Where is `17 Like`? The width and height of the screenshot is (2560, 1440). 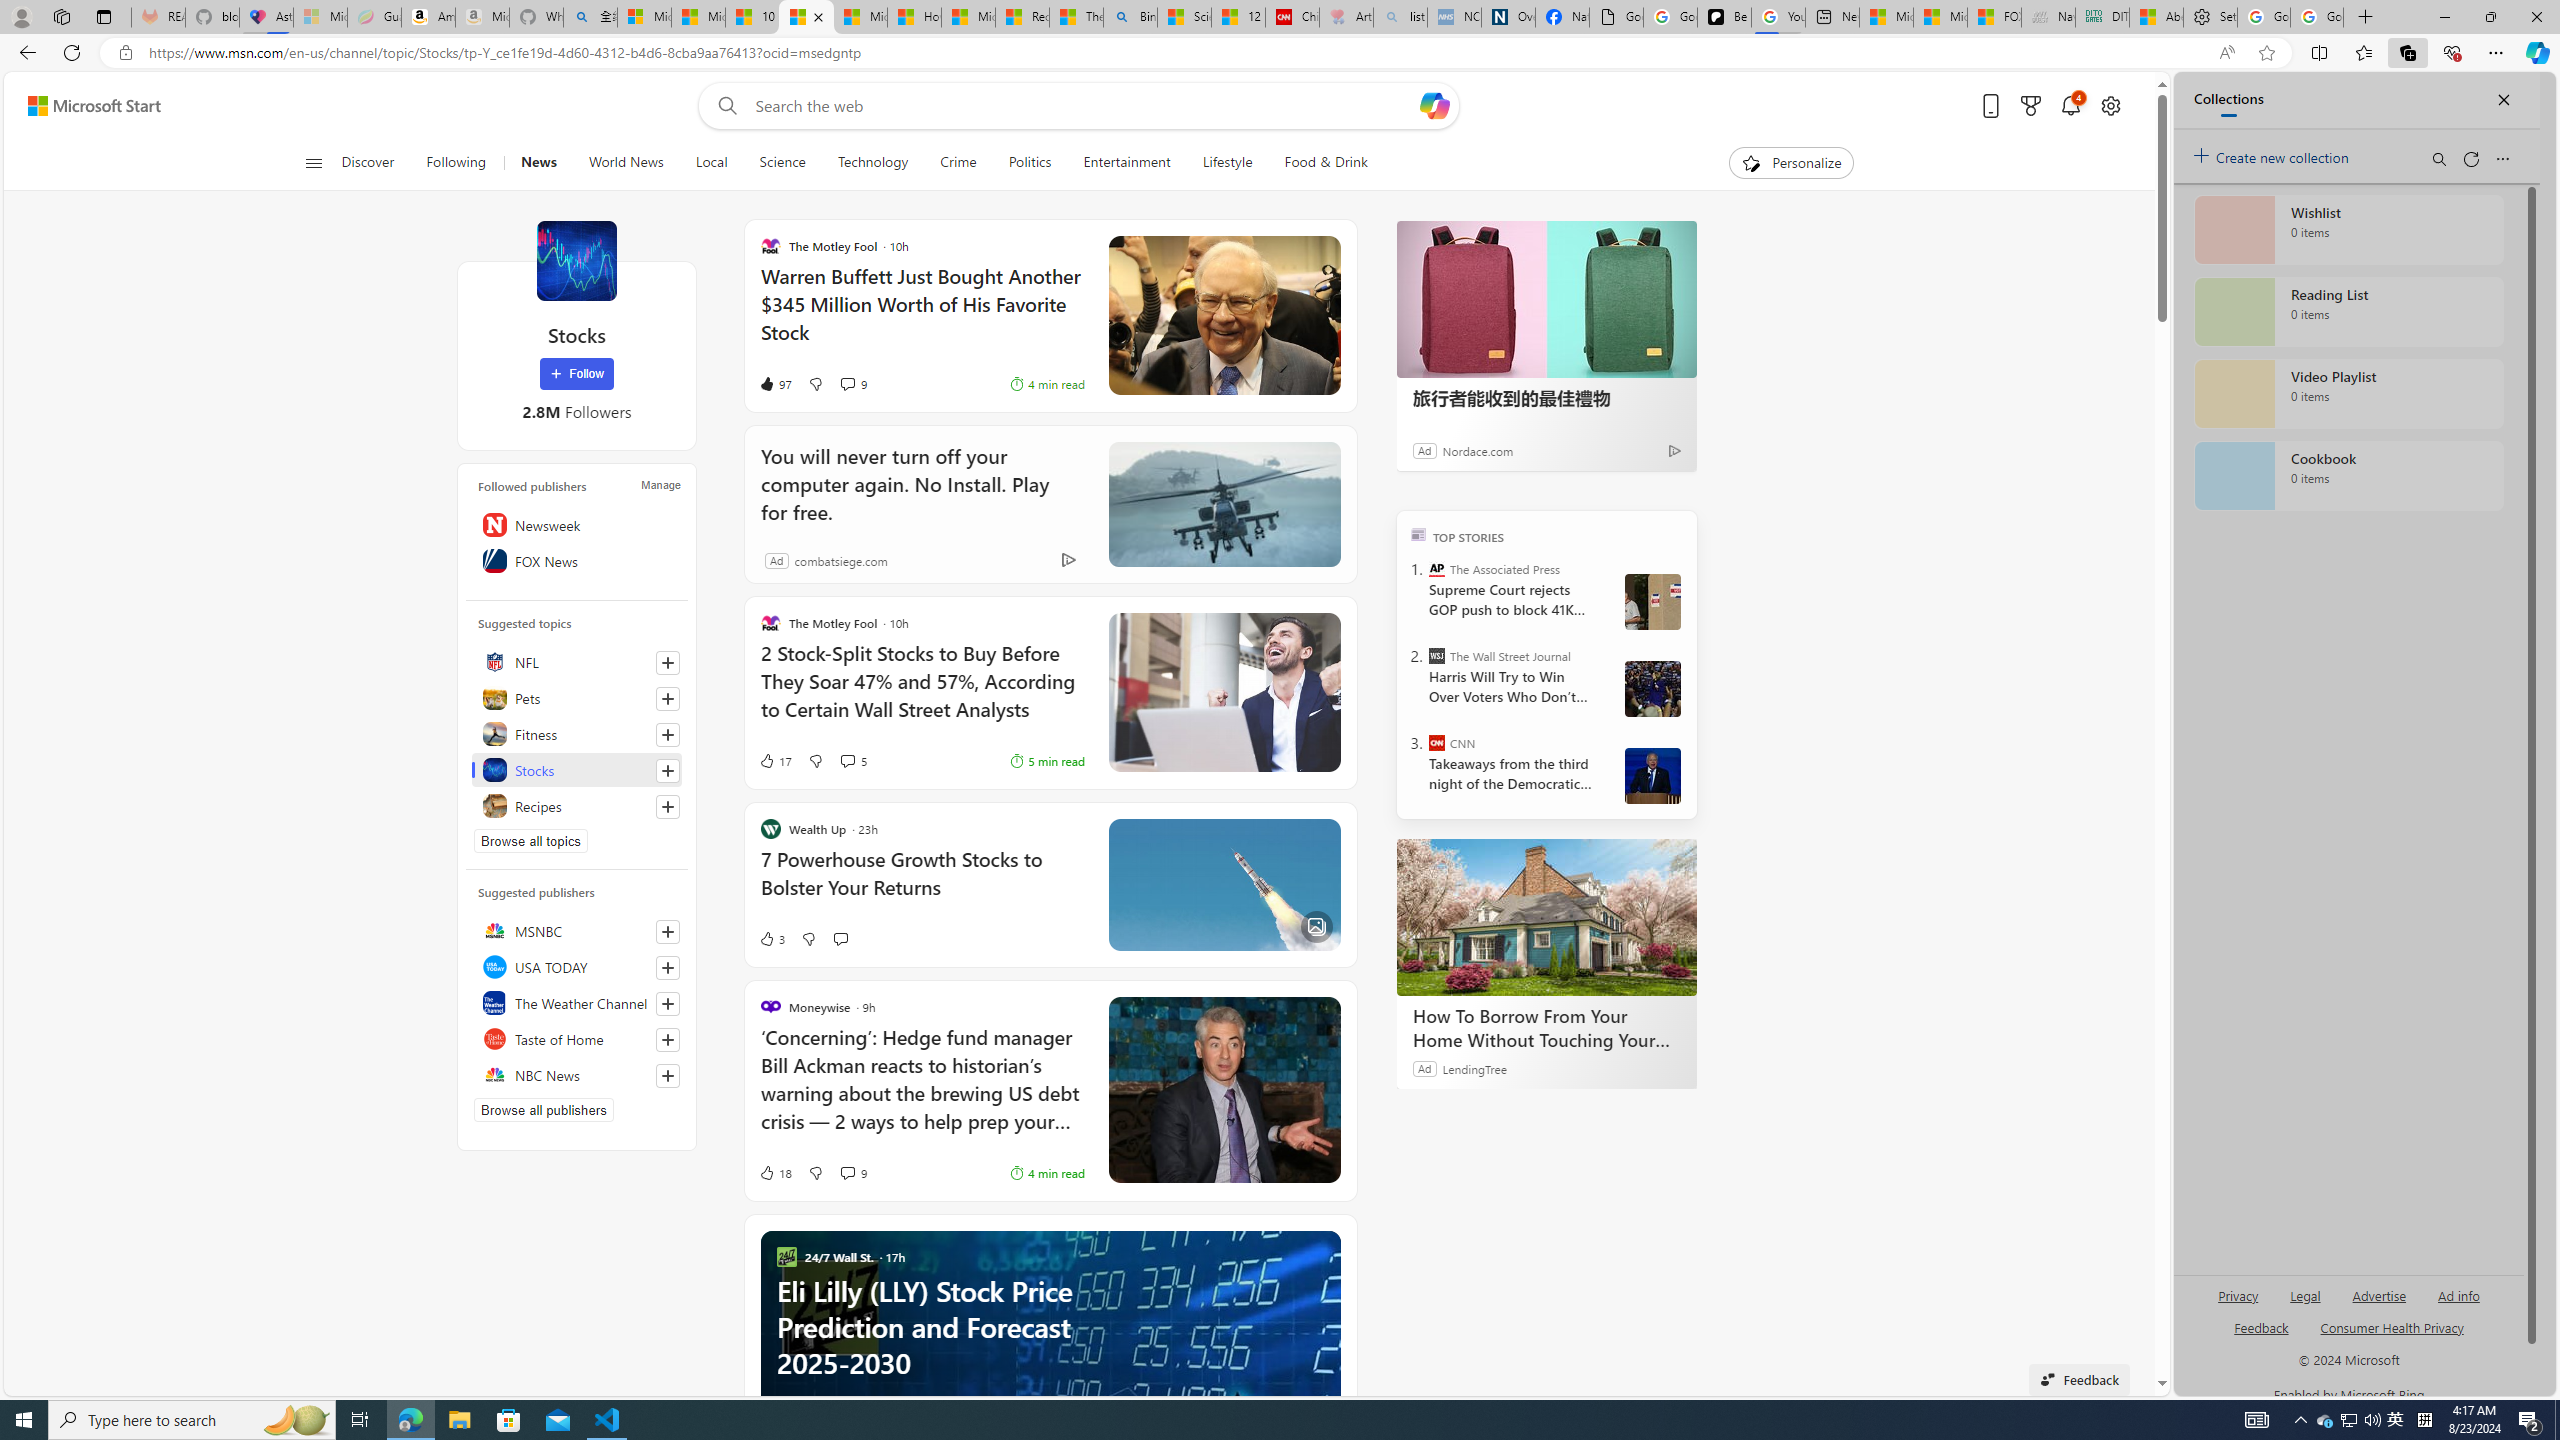 17 Like is located at coordinates (774, 760).